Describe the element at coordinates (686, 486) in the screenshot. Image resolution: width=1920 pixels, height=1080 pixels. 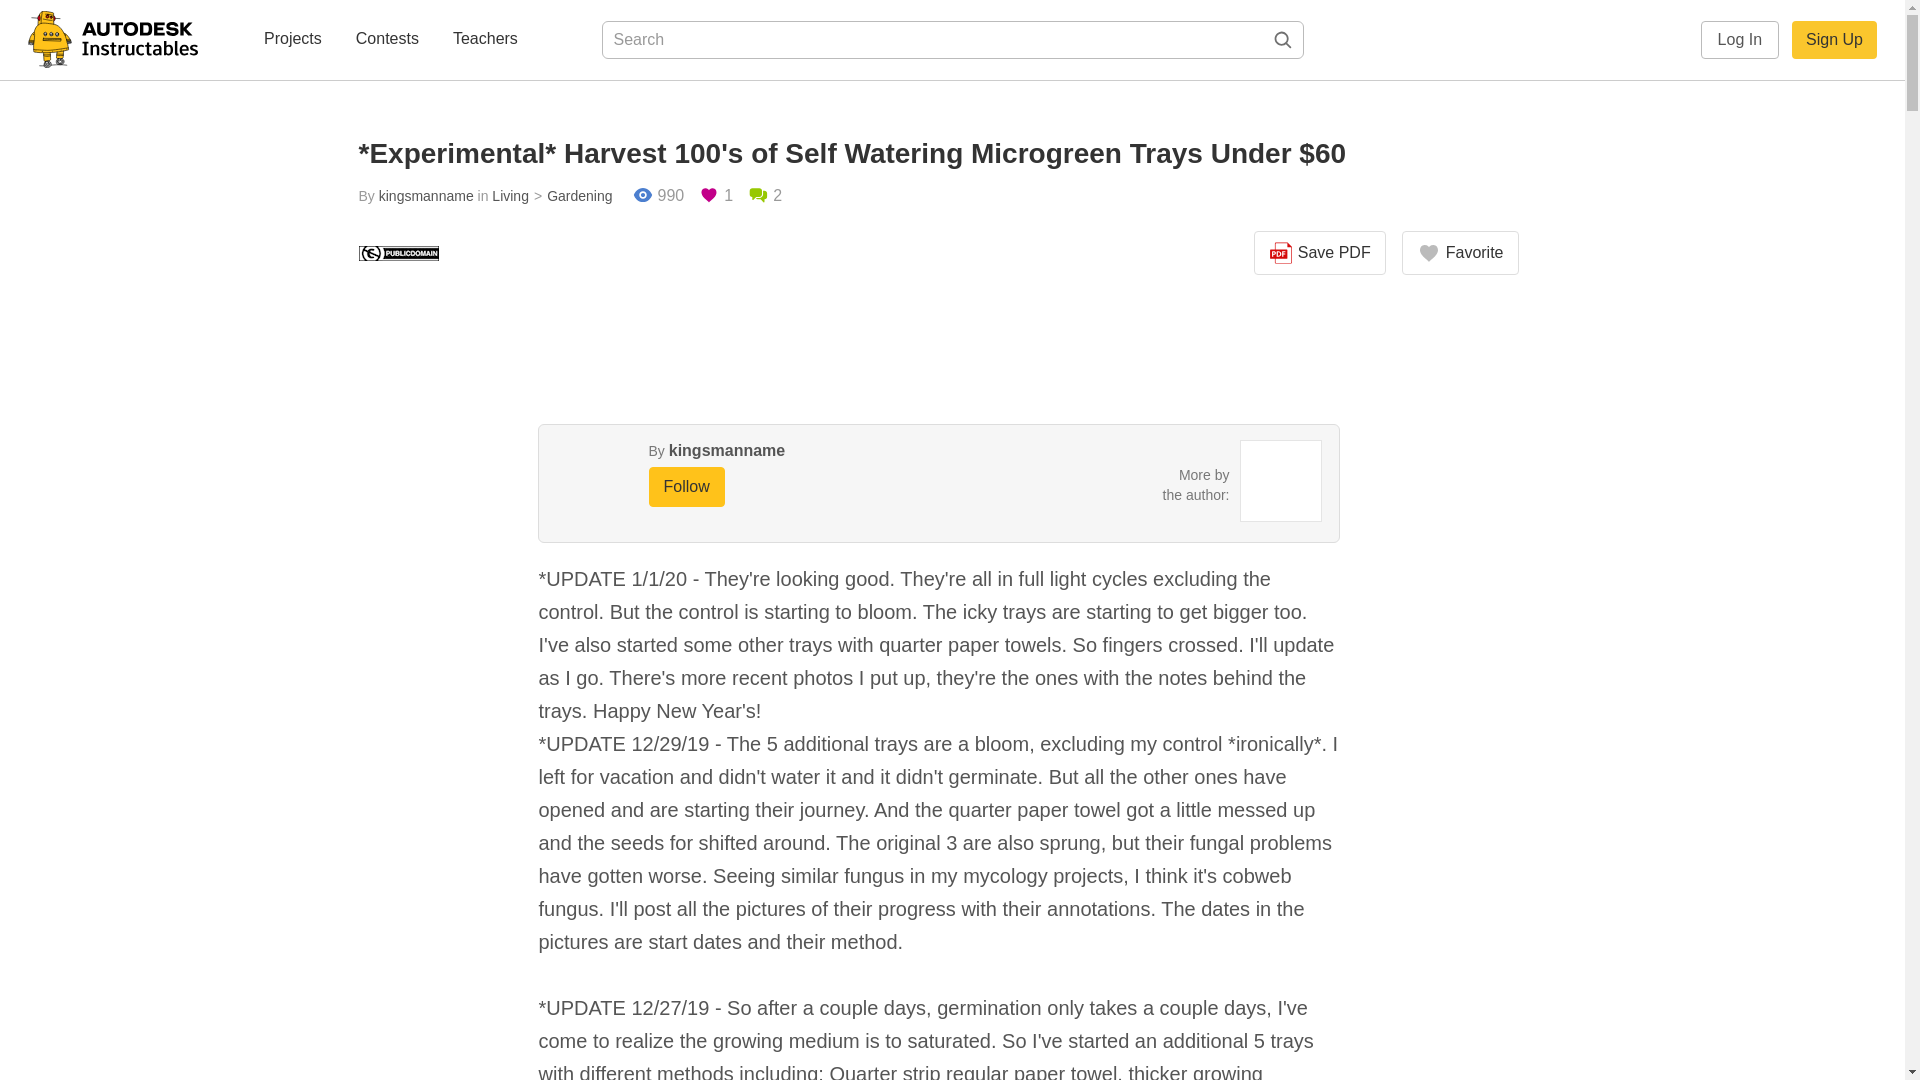
I see `Follow` at that location.